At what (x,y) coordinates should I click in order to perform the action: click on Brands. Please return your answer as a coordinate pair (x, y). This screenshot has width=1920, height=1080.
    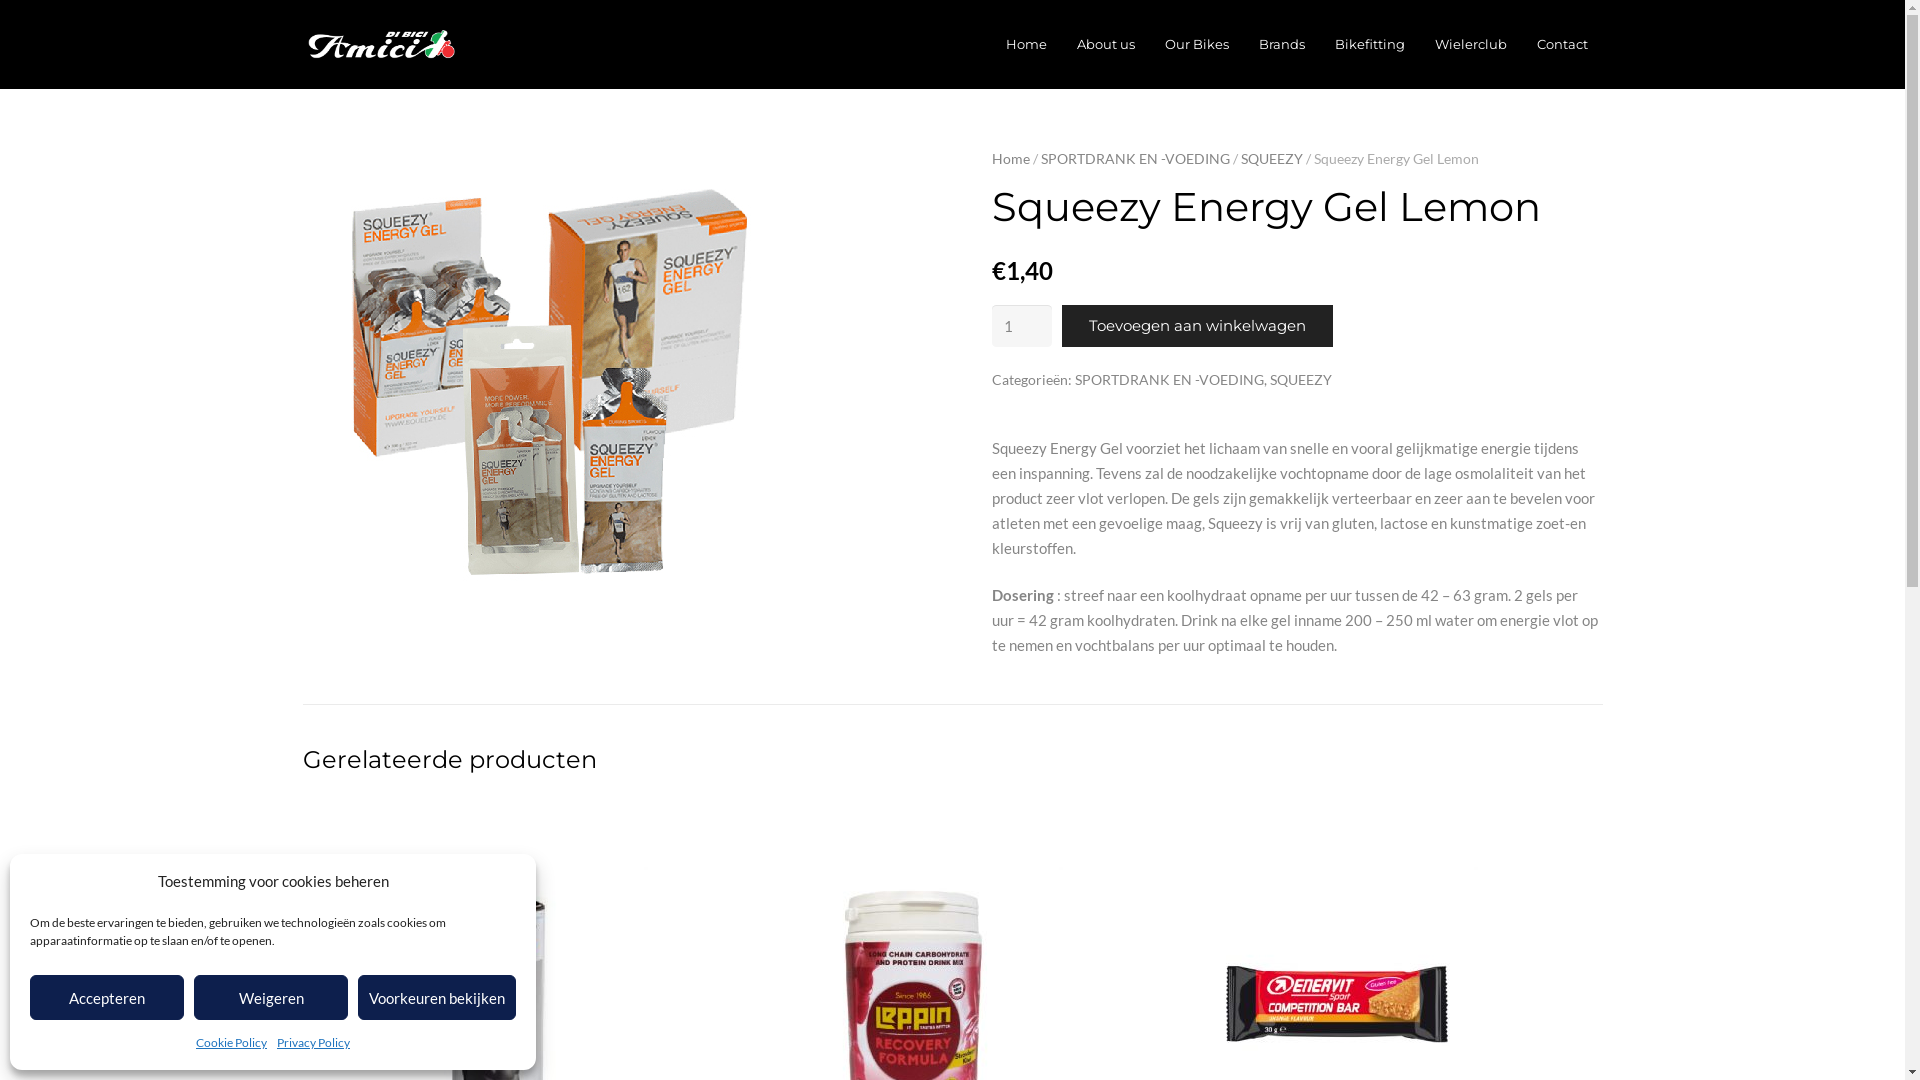
    Looking at the image, I should click on (1282, 44).